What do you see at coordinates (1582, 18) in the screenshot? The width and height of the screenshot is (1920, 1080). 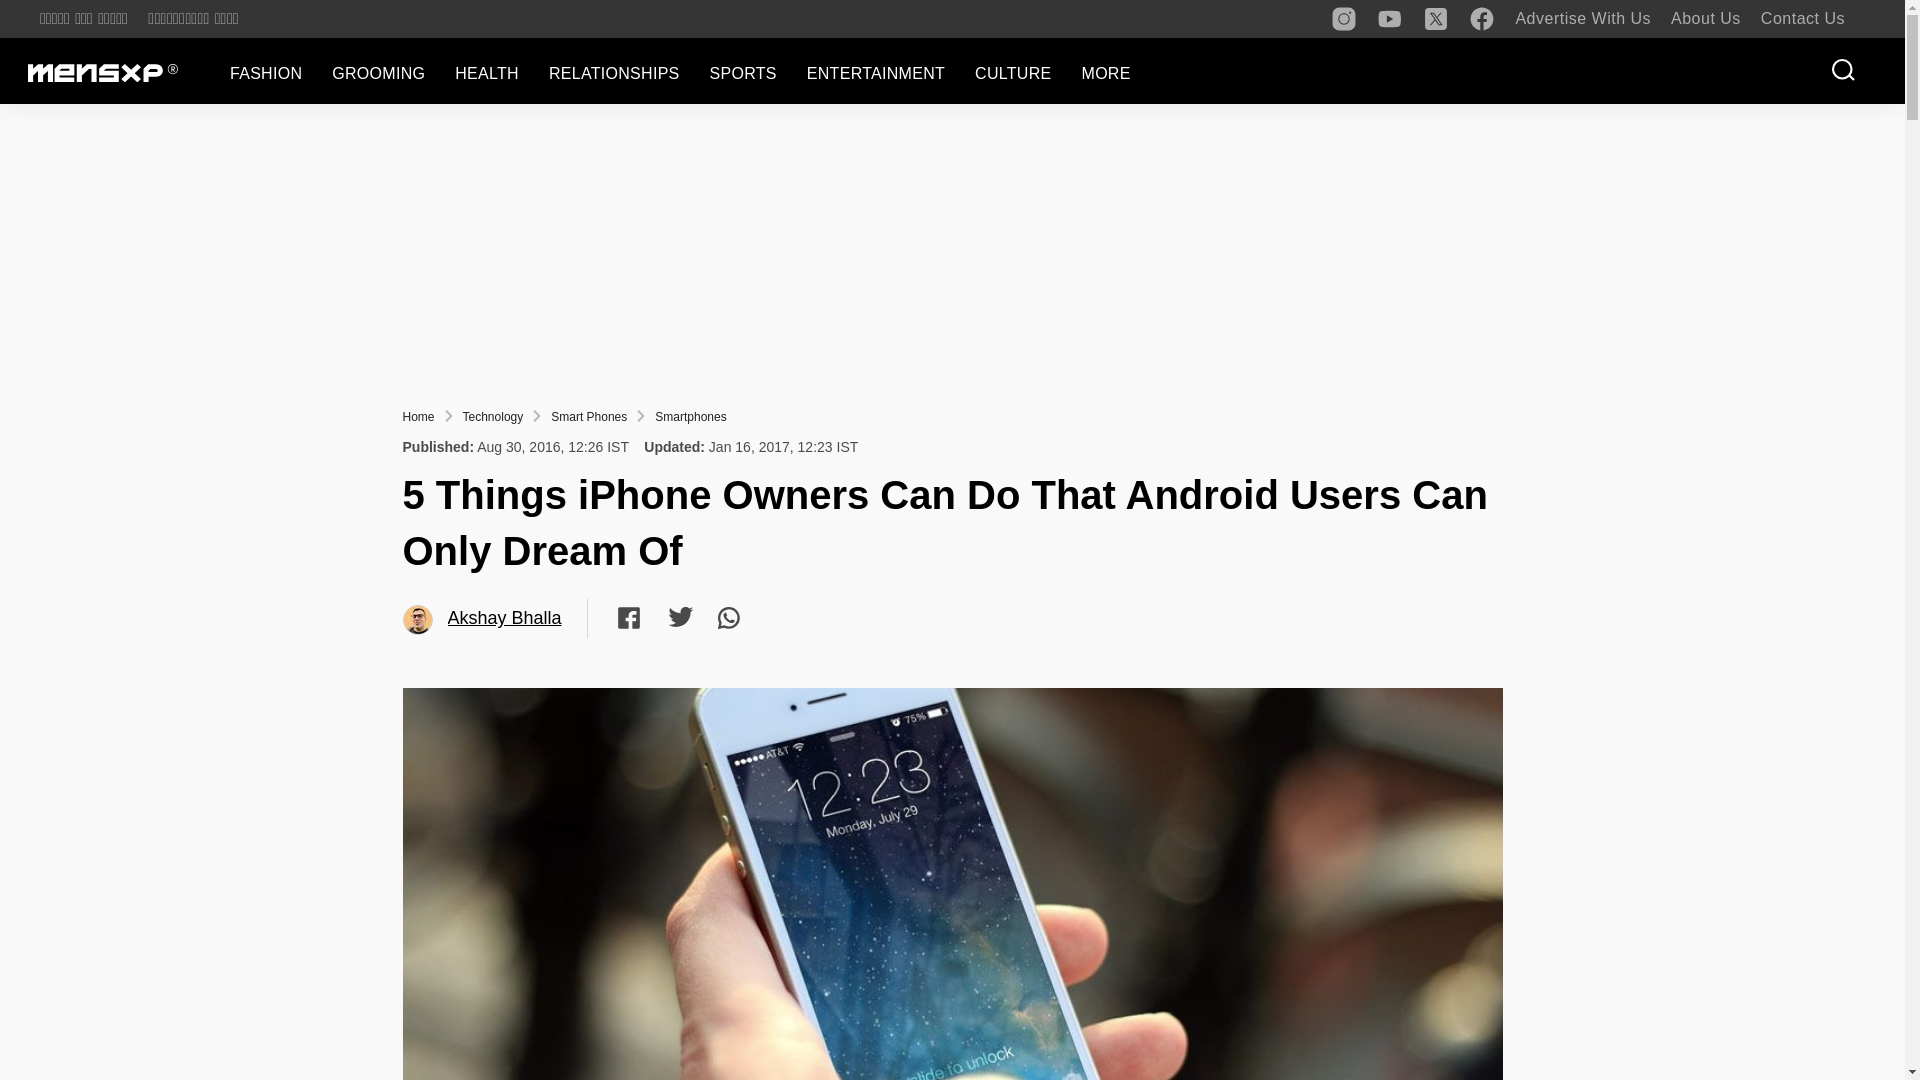 I see `Advertise With Us` at bounding box center [1582, 18].